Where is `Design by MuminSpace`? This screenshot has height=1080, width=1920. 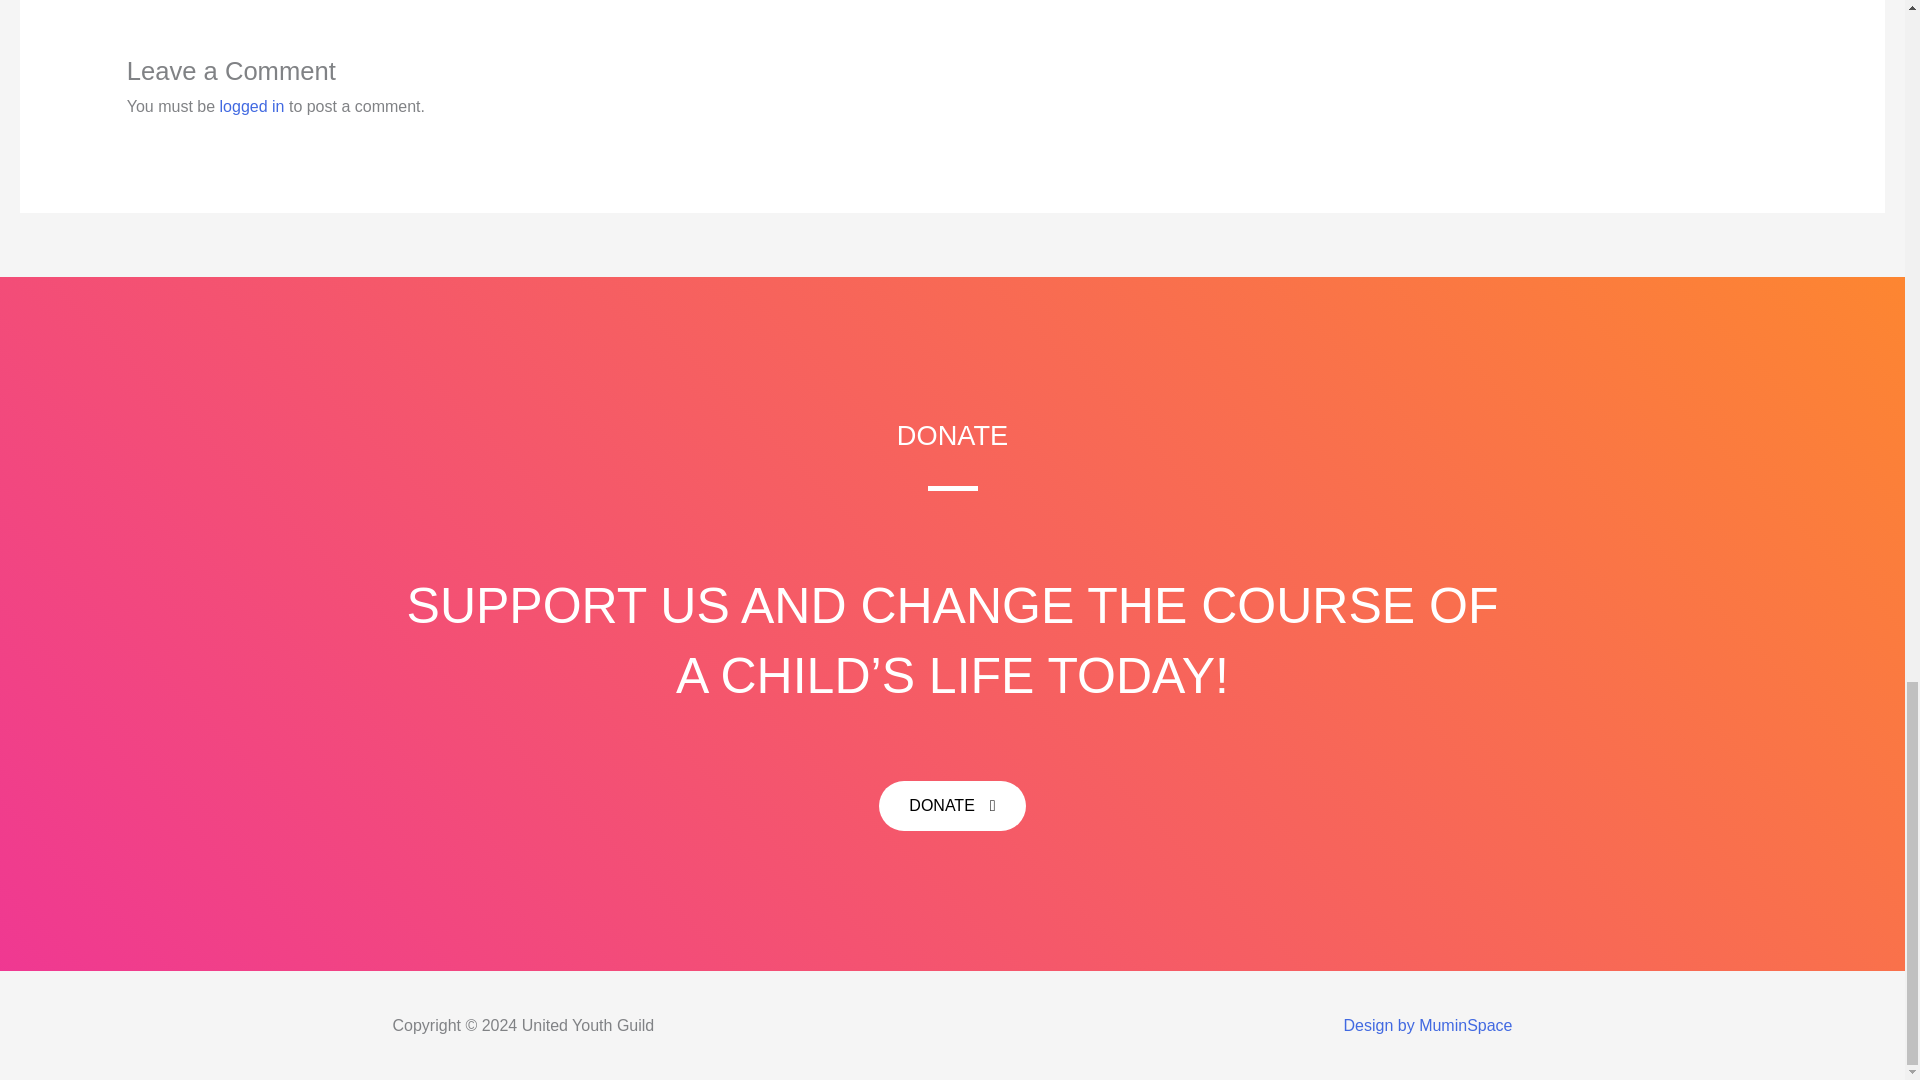 Design by MuminSpace is located at coordinates (1428, 1025).